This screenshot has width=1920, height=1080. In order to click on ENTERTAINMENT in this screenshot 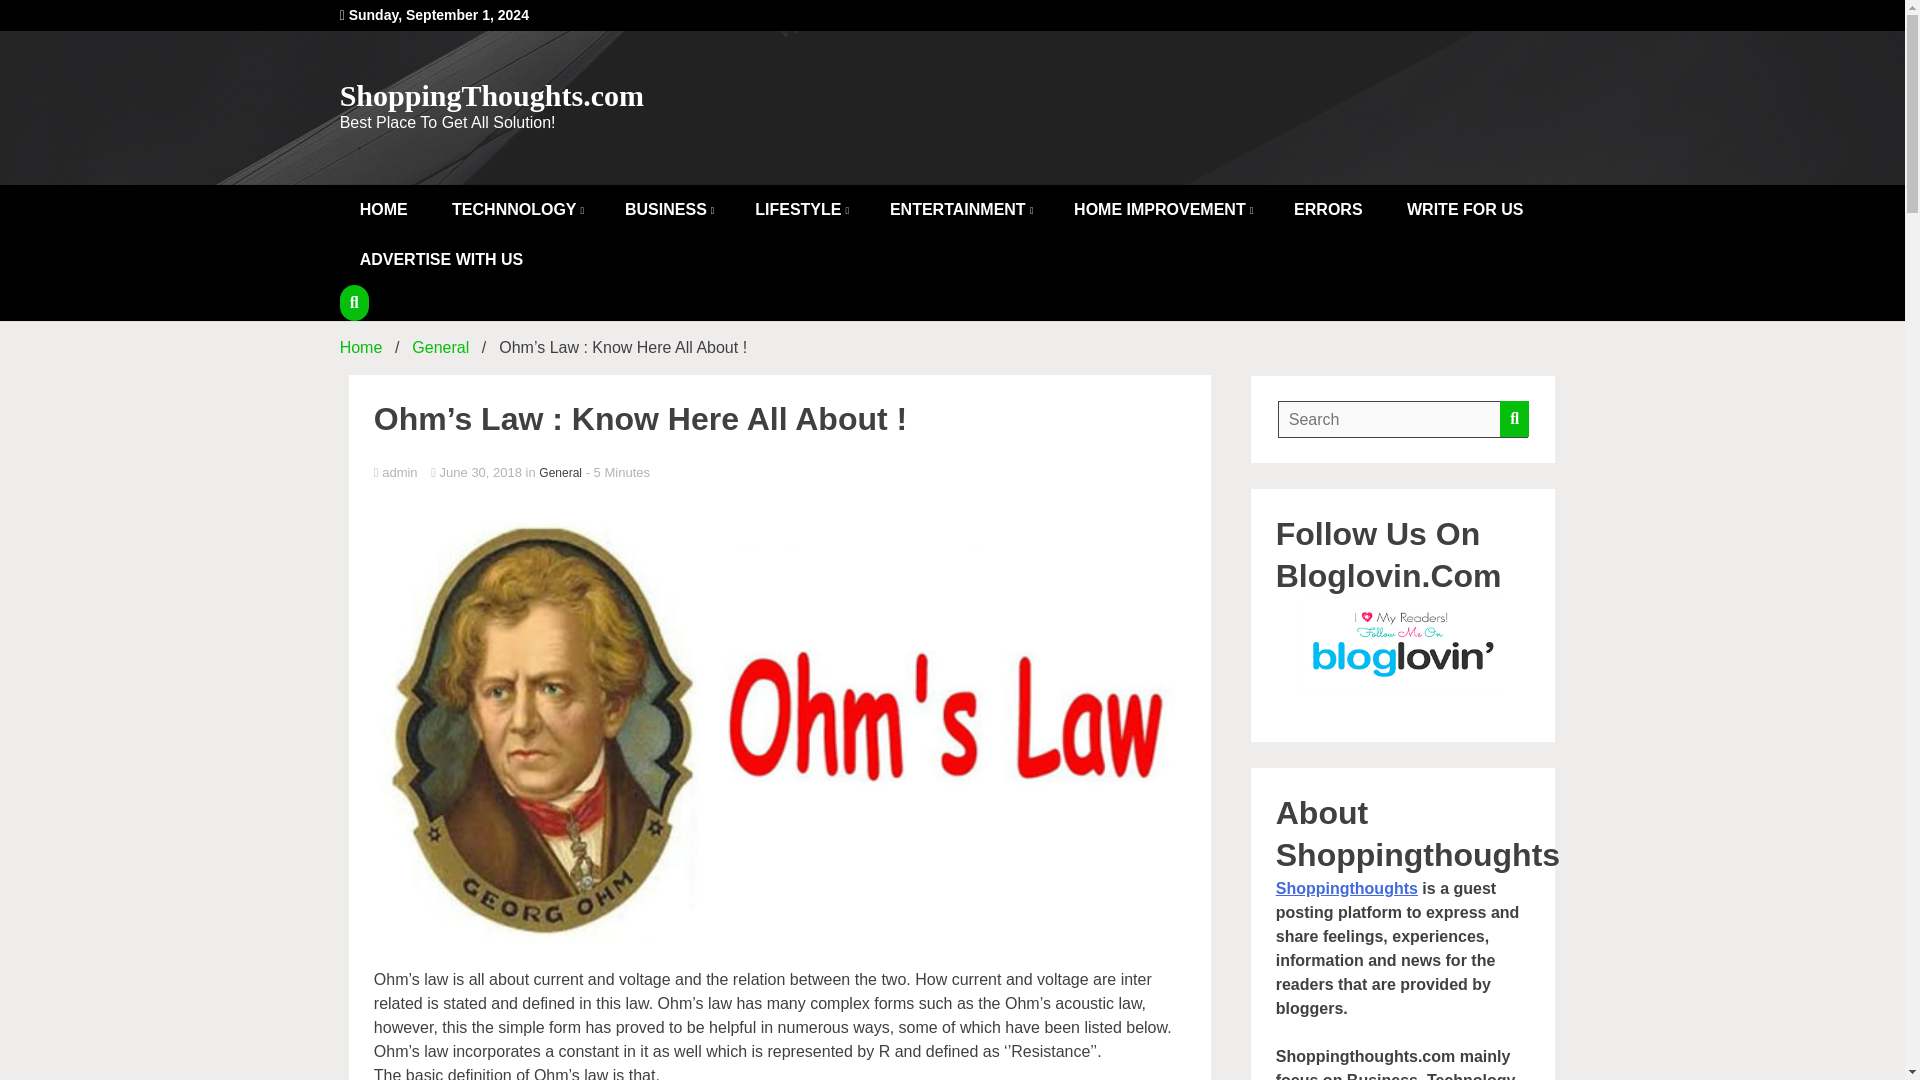, I will do `click(960, 210)`.